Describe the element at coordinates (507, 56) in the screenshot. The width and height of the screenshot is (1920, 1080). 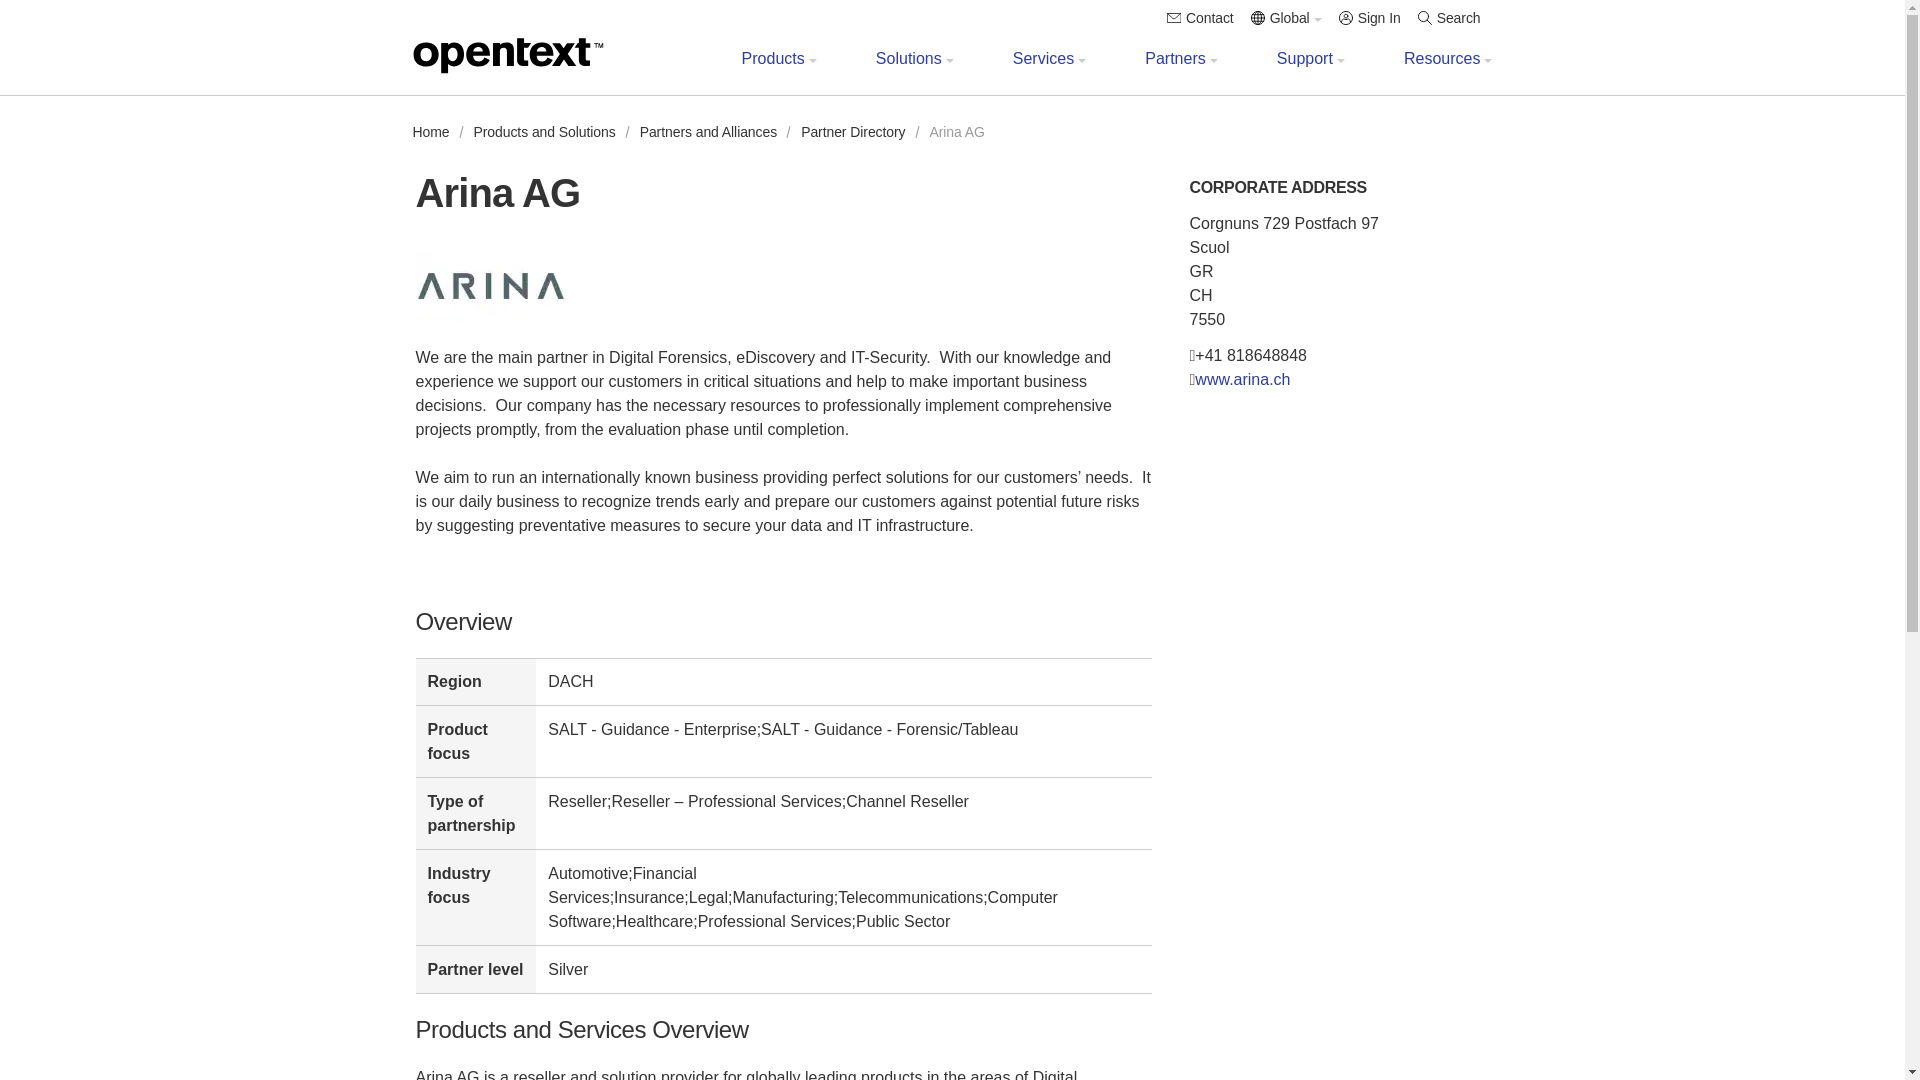
I see `OpenText` at that location.